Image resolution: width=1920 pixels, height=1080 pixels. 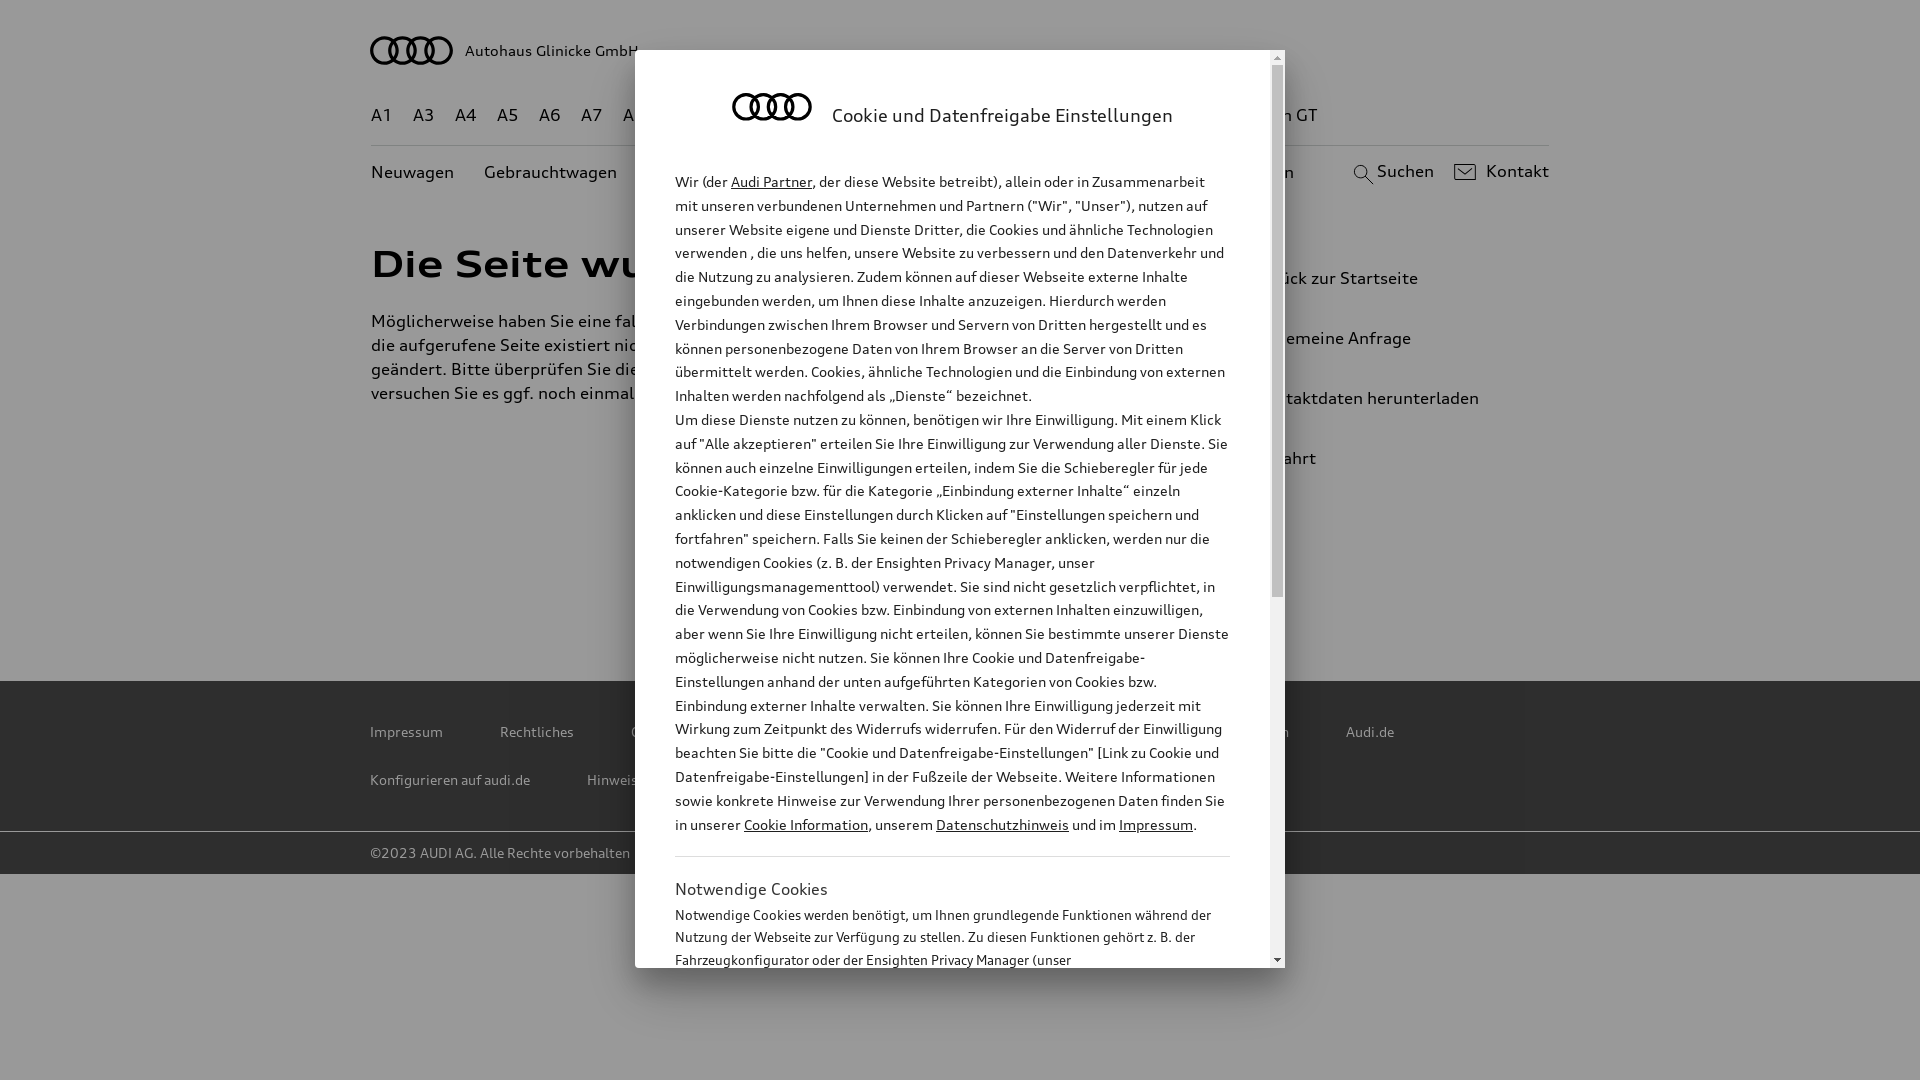 What do you see at coordinates (550, 172) in the screenshot?
I see `Gebrauchtwagen` at bounding box center [550, 172].